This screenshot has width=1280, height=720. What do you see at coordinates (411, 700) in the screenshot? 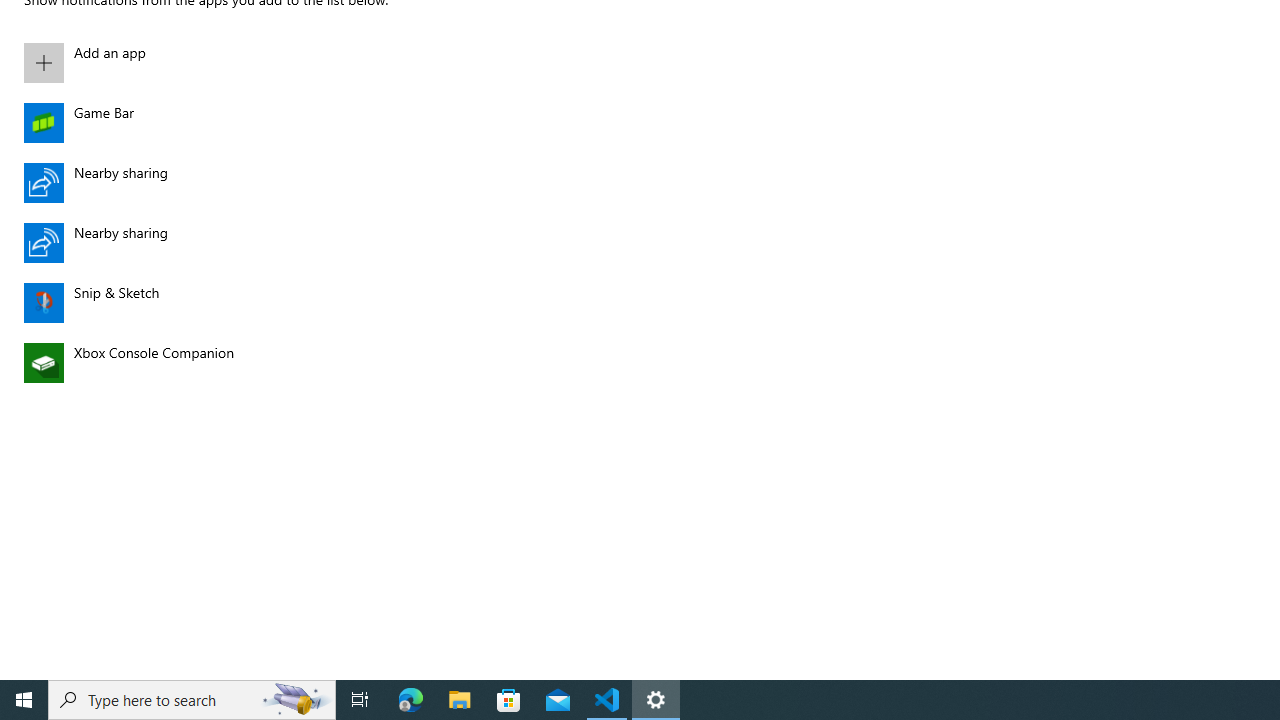
I see `Microsoft Edge` at bounding box center [411, 700].